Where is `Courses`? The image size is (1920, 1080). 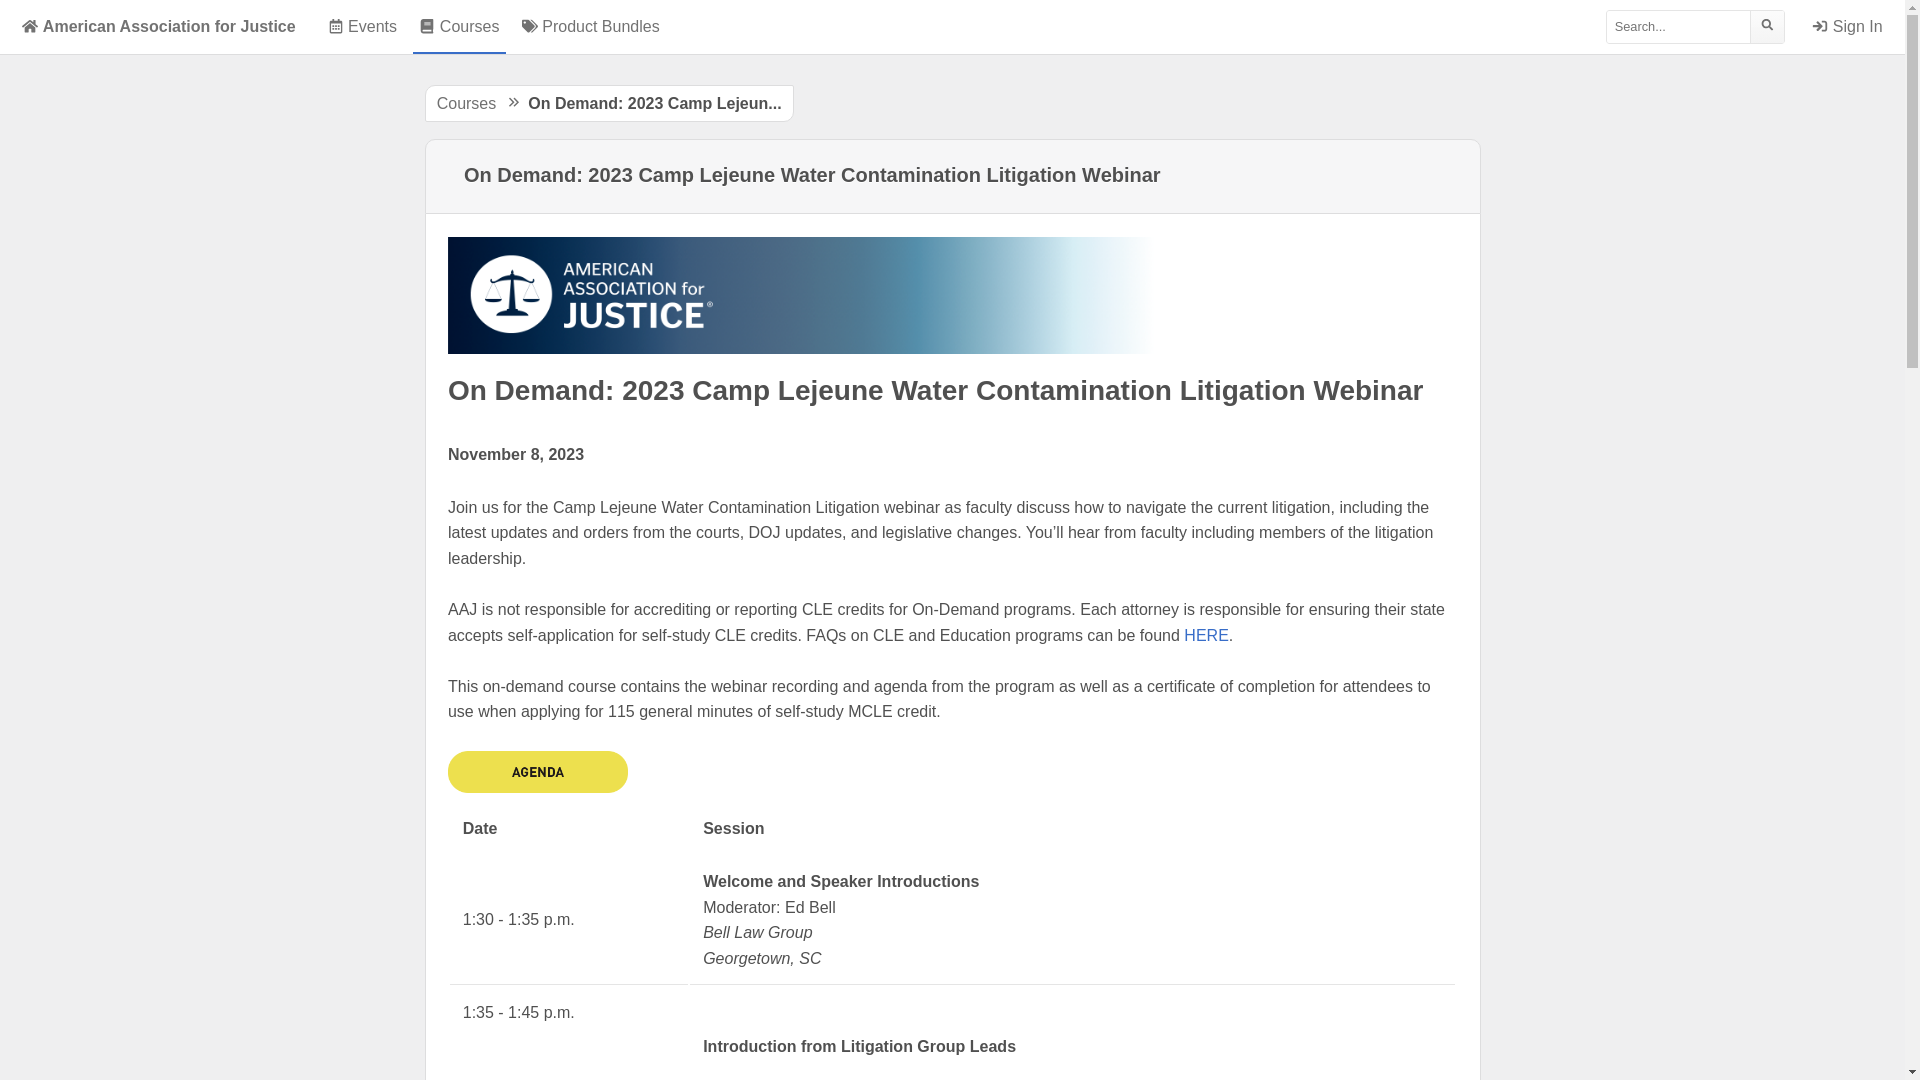 Courses is located at coordinates (459, 27).